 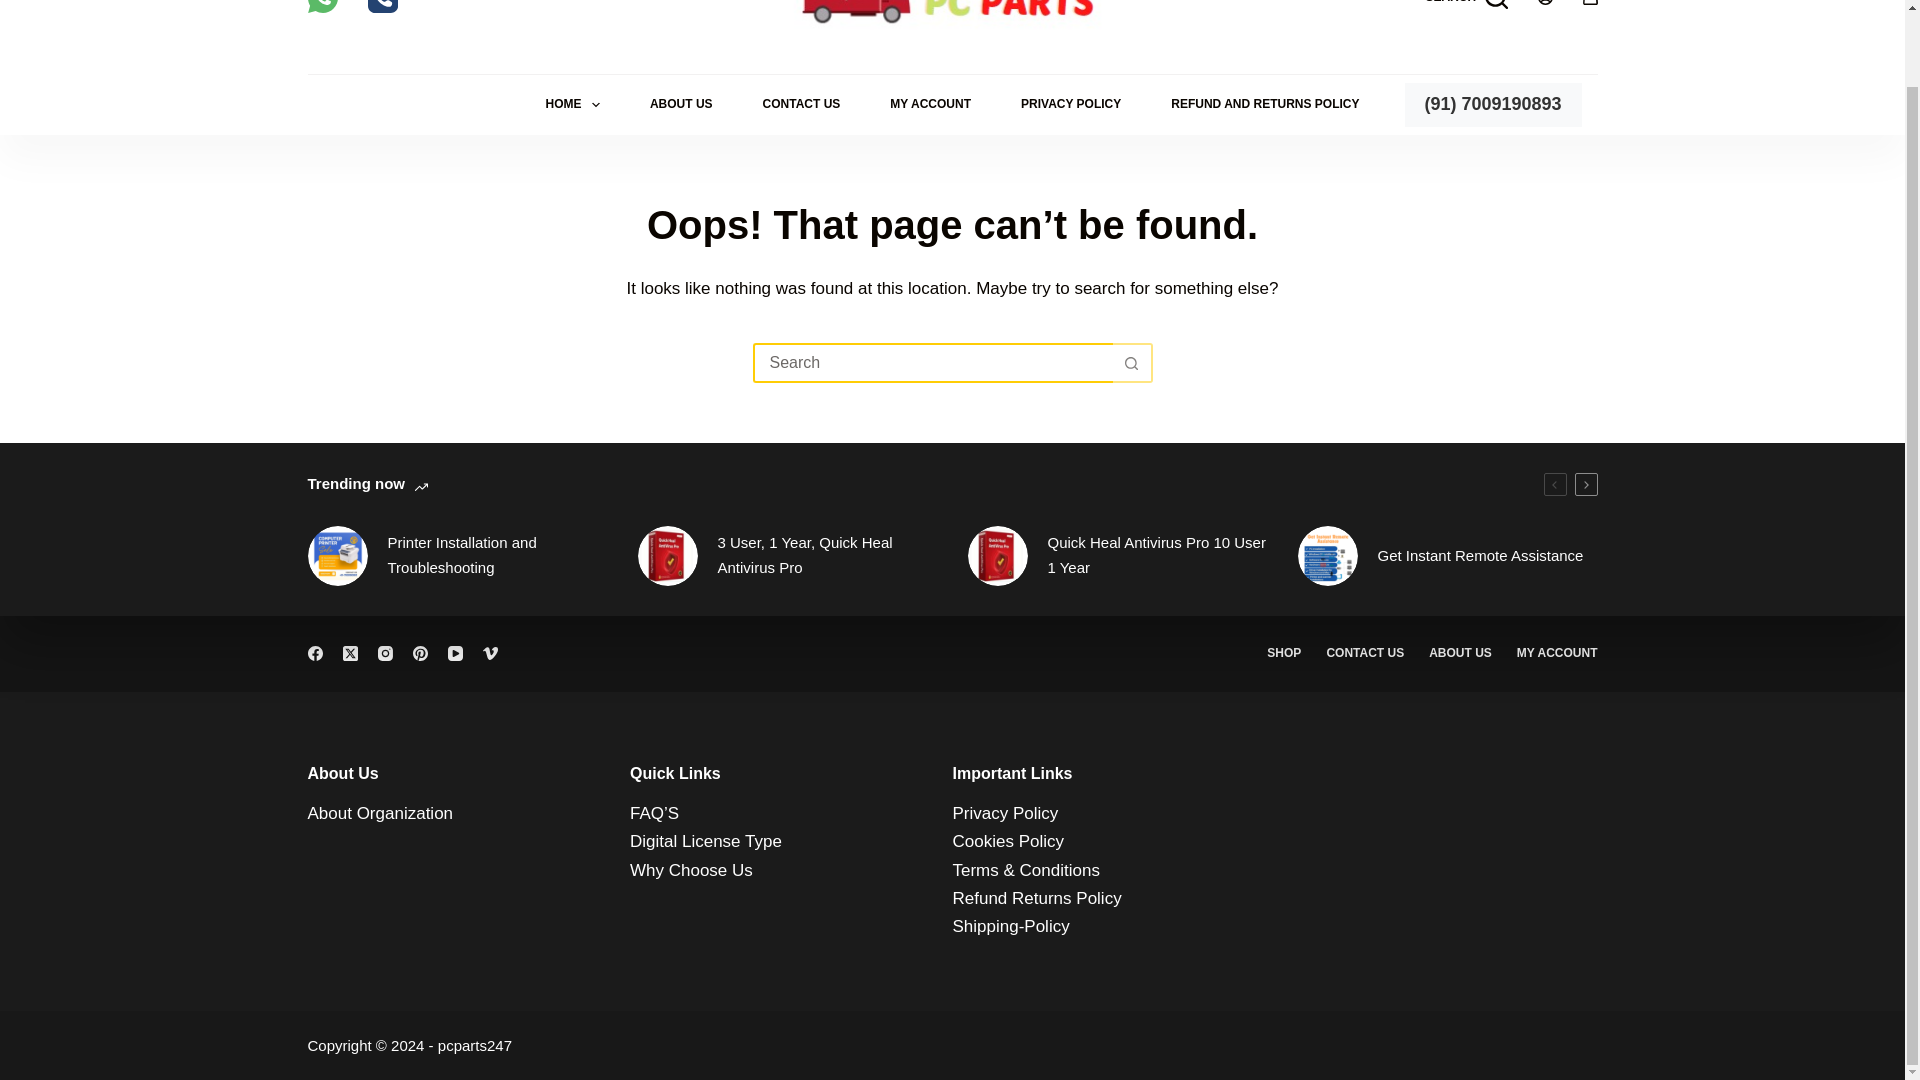 I want to click on Shopping cart, so click(x=1590, y=2).